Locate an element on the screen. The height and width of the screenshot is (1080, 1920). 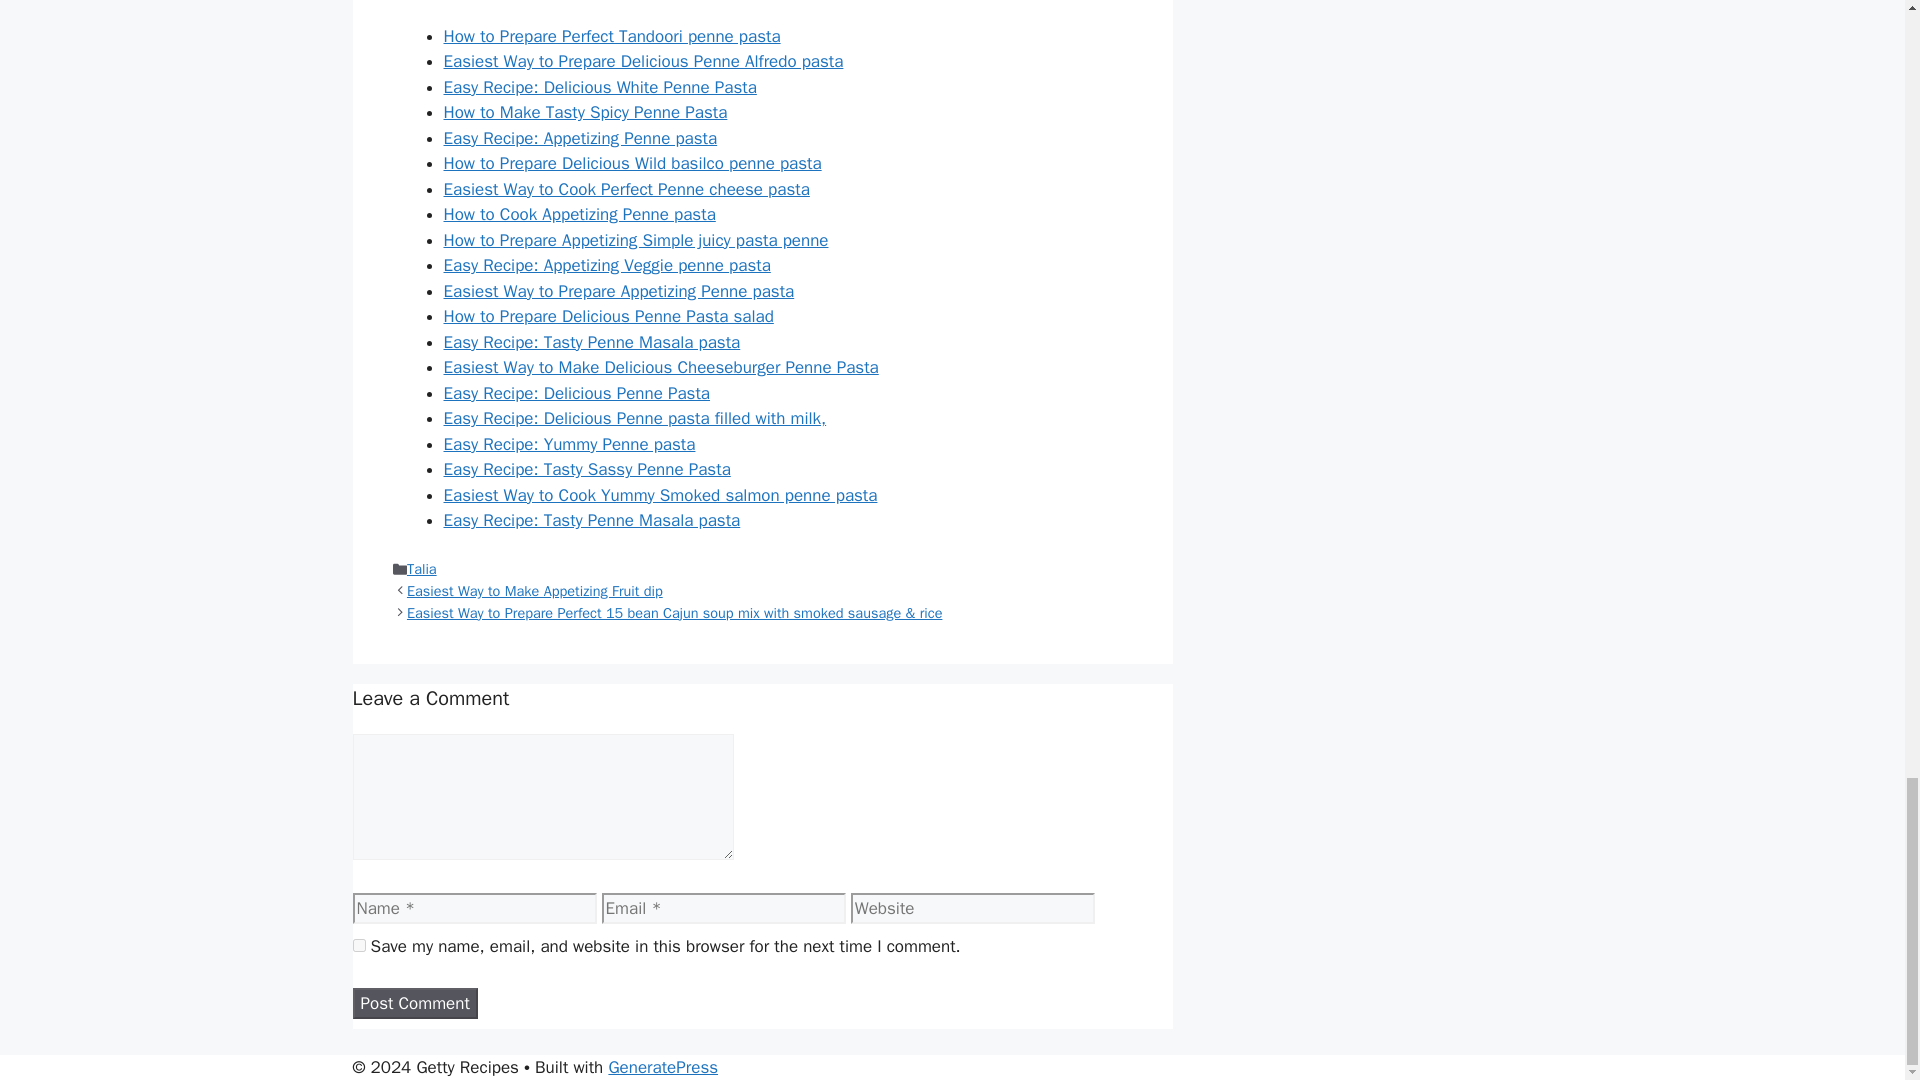
How to Cook Appetizing Penne pasta is located at coordinates (580, 214).